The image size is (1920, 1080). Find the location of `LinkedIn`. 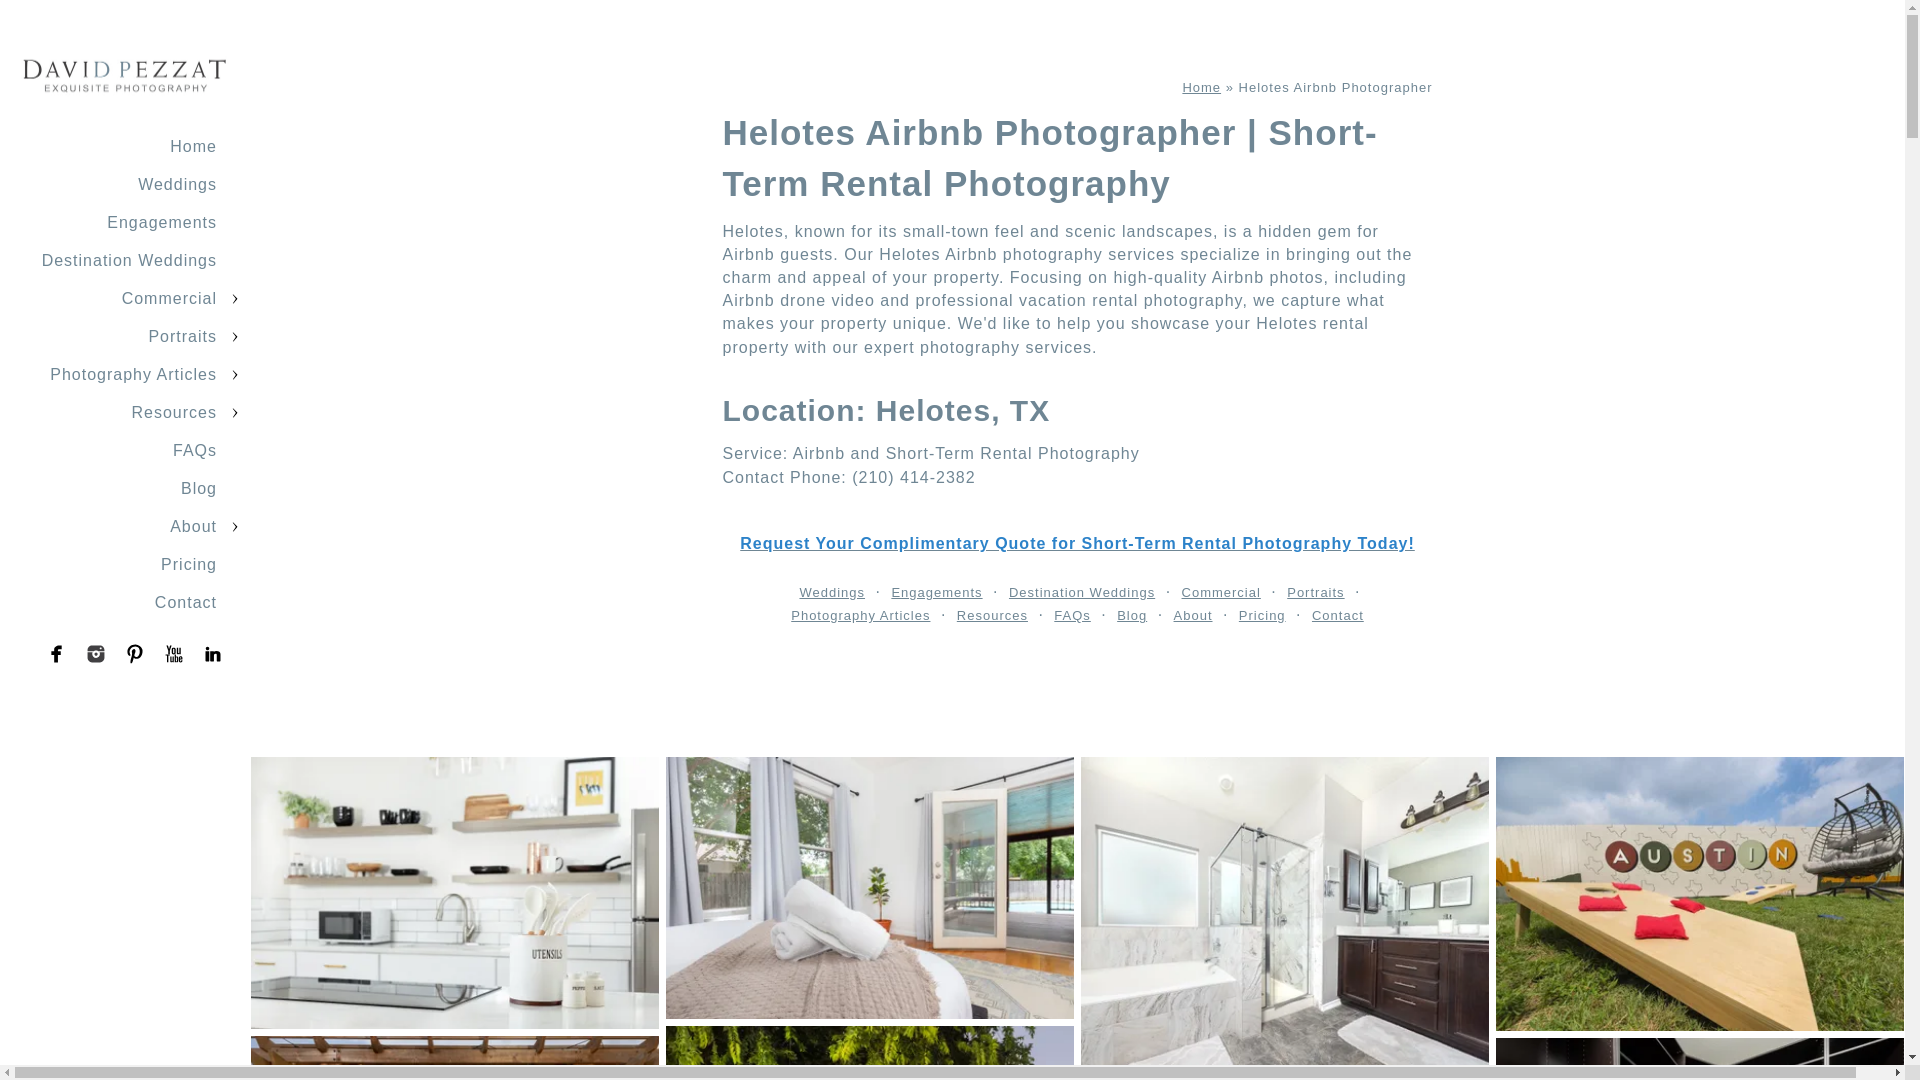

LinkedIn is located at coordinates (212, 654).